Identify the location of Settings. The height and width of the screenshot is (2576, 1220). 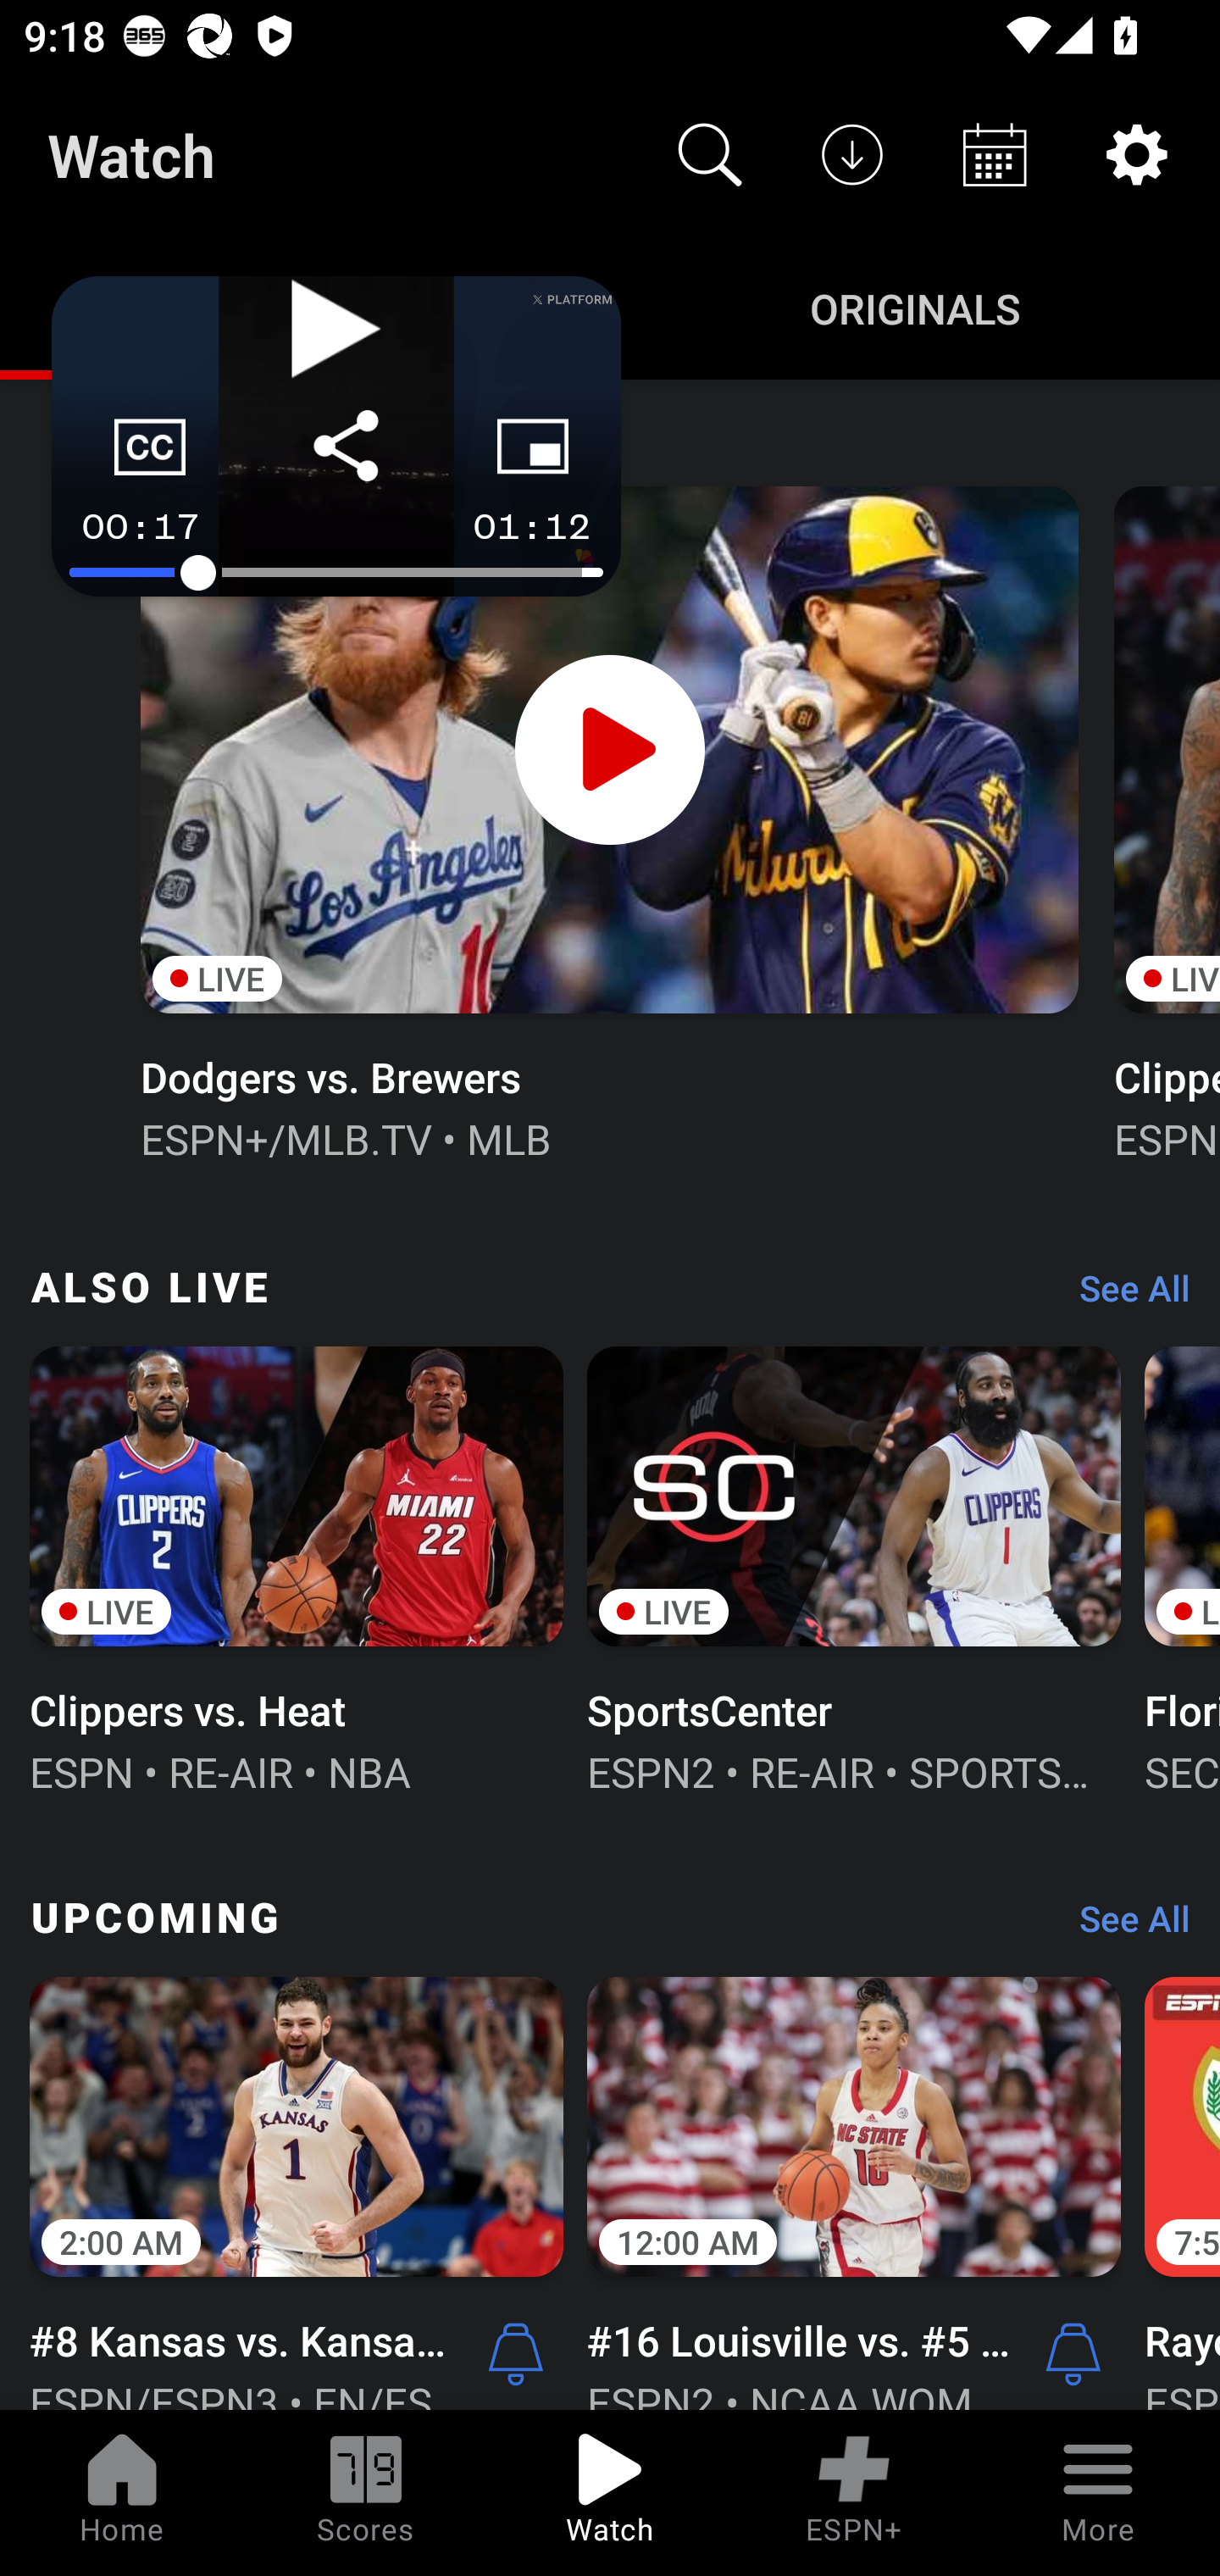
(1137, 154).